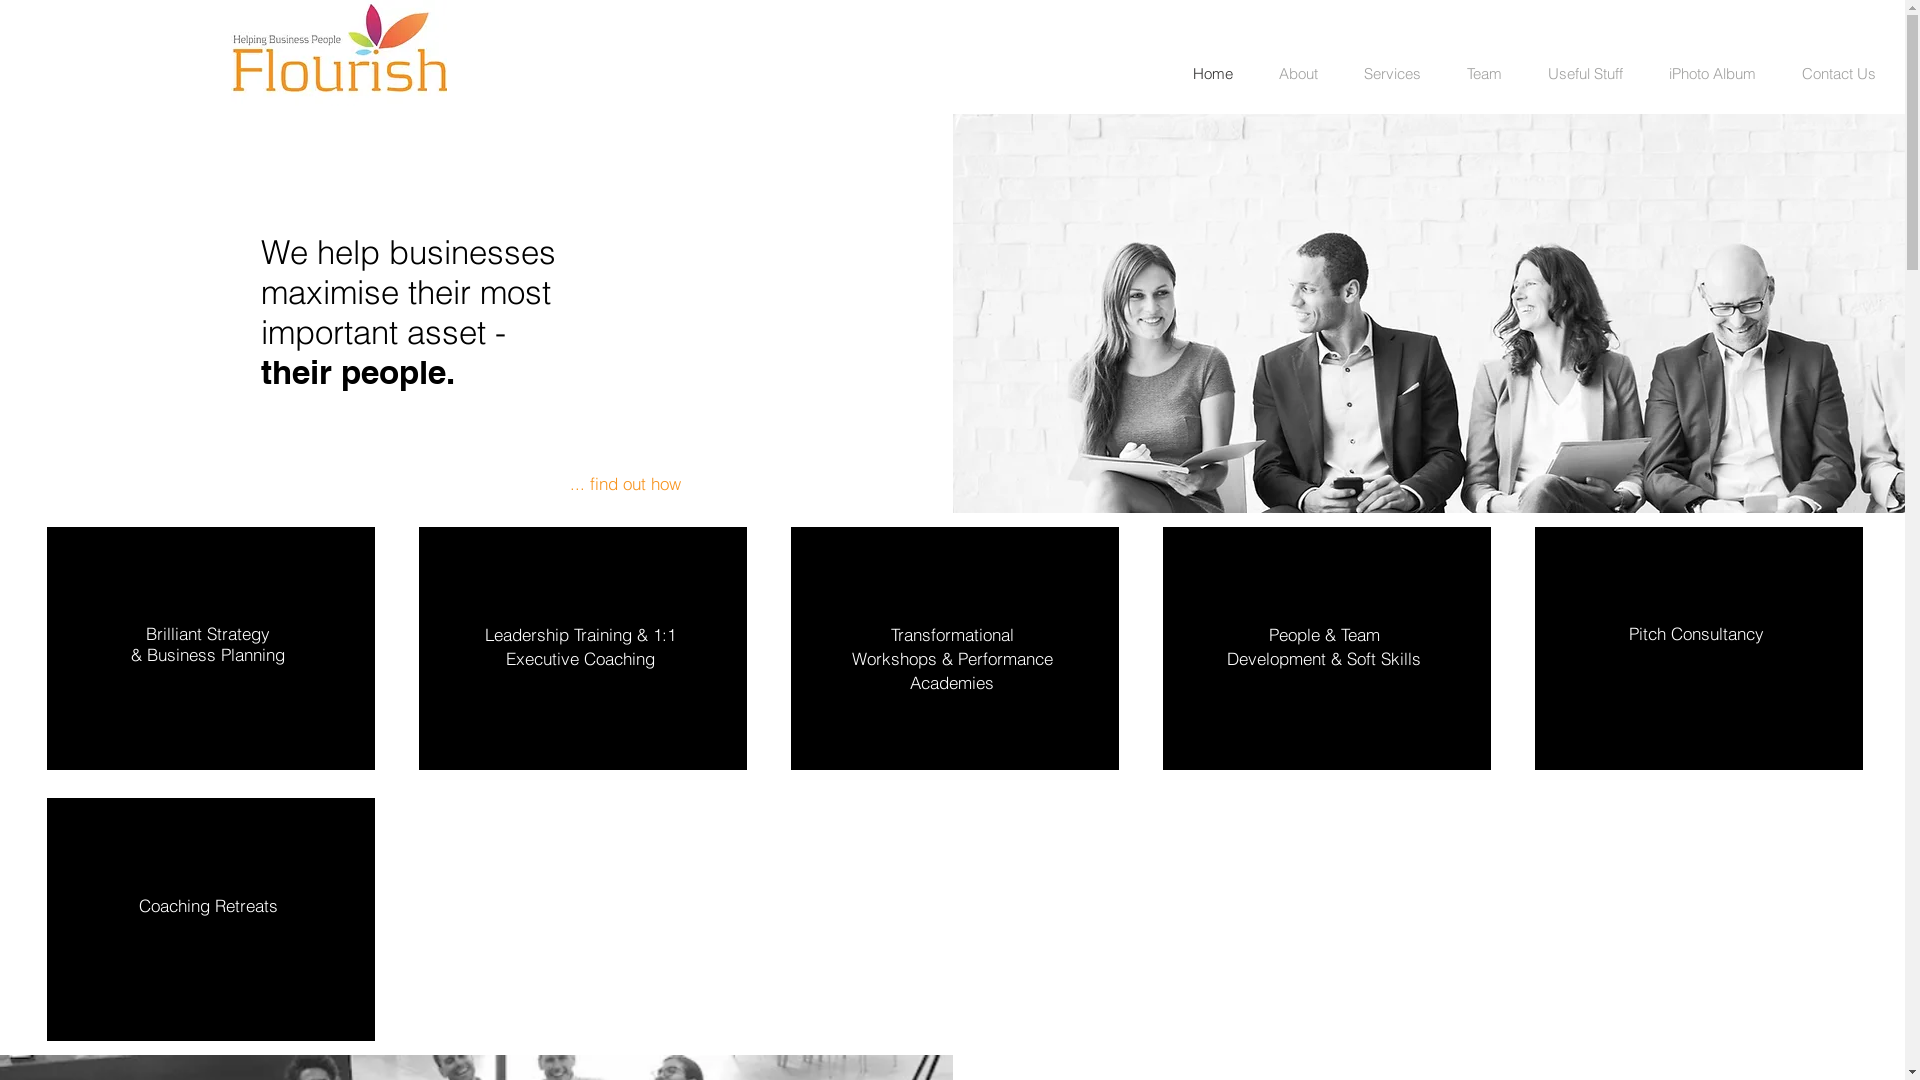 This screenshot has width=1920, height=1080. I want to click on Leadership Training & 1:1 Executive Coaching, so click(580, 646).